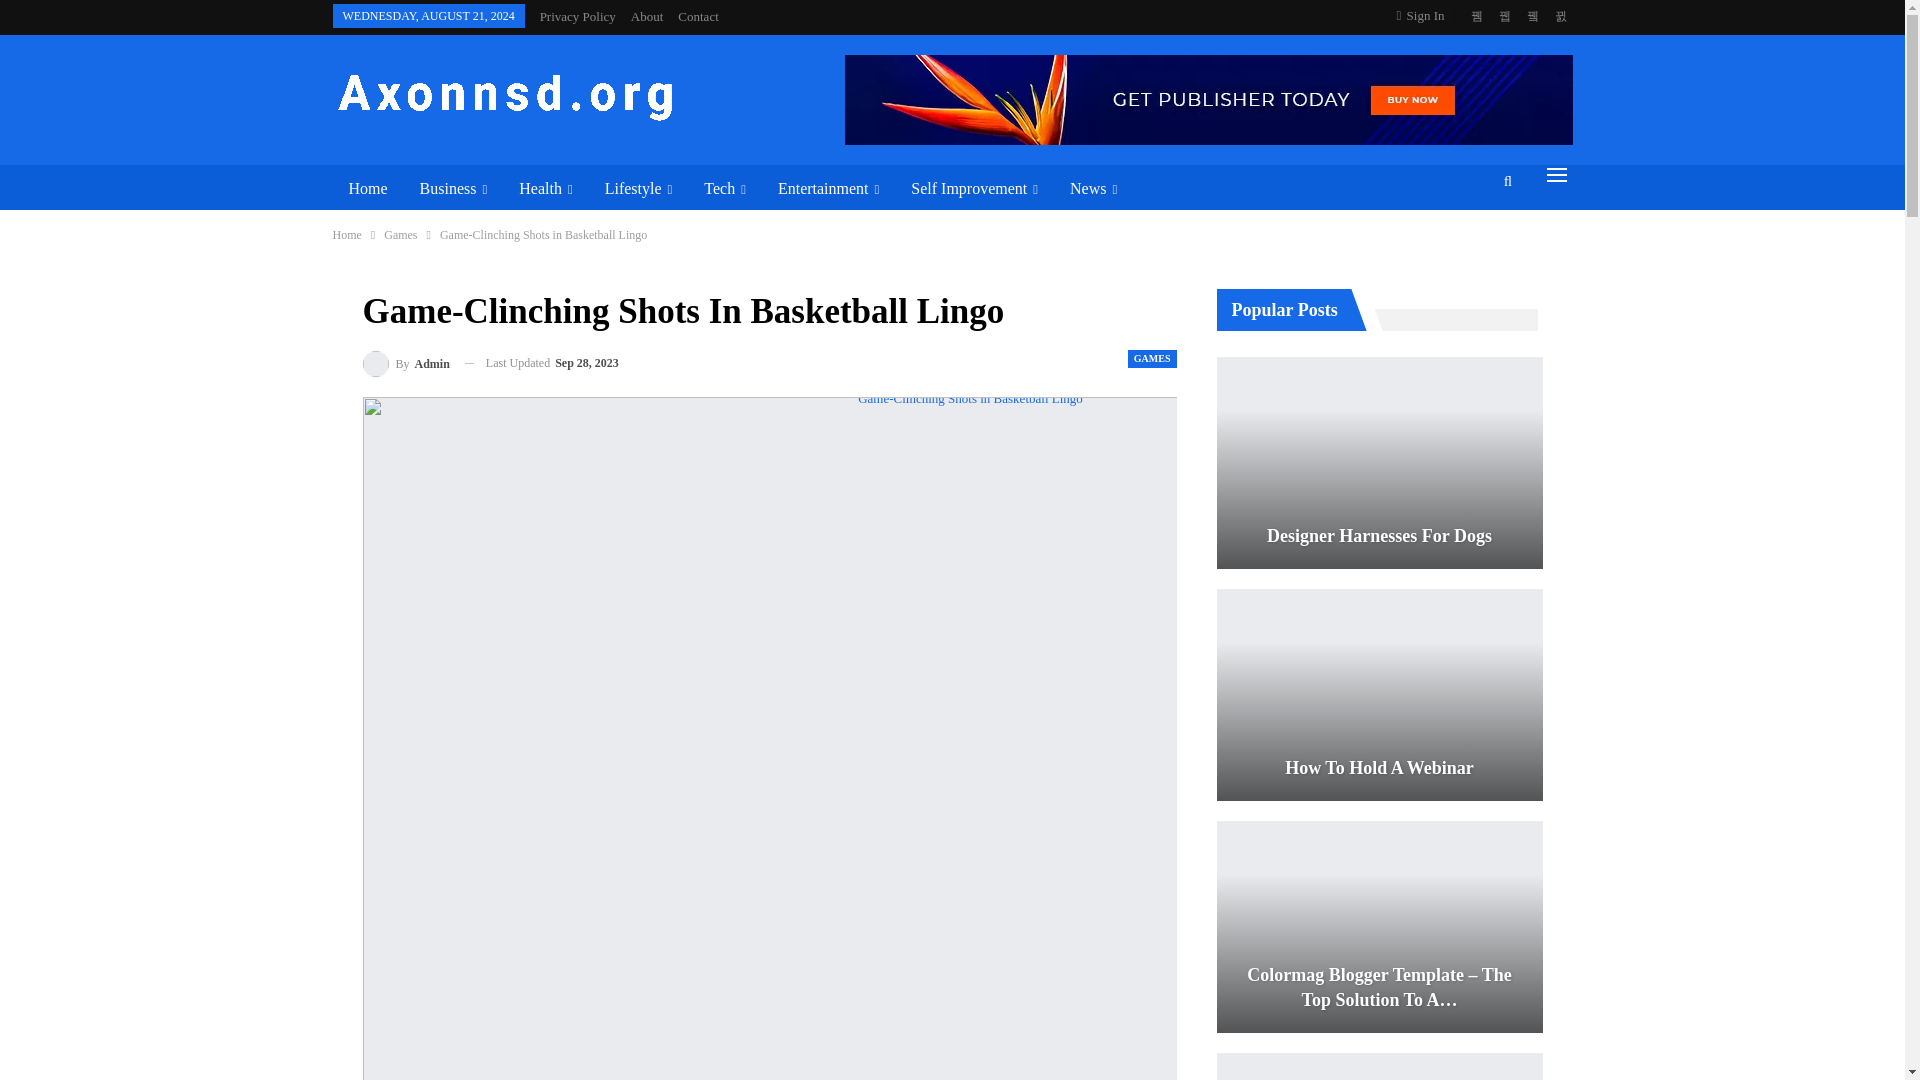 This screenshot has width=1920, height=1080. What do you see at coordinates (368, 188) in the screenshot?
I see `Home` at bounding box center [368, 188].